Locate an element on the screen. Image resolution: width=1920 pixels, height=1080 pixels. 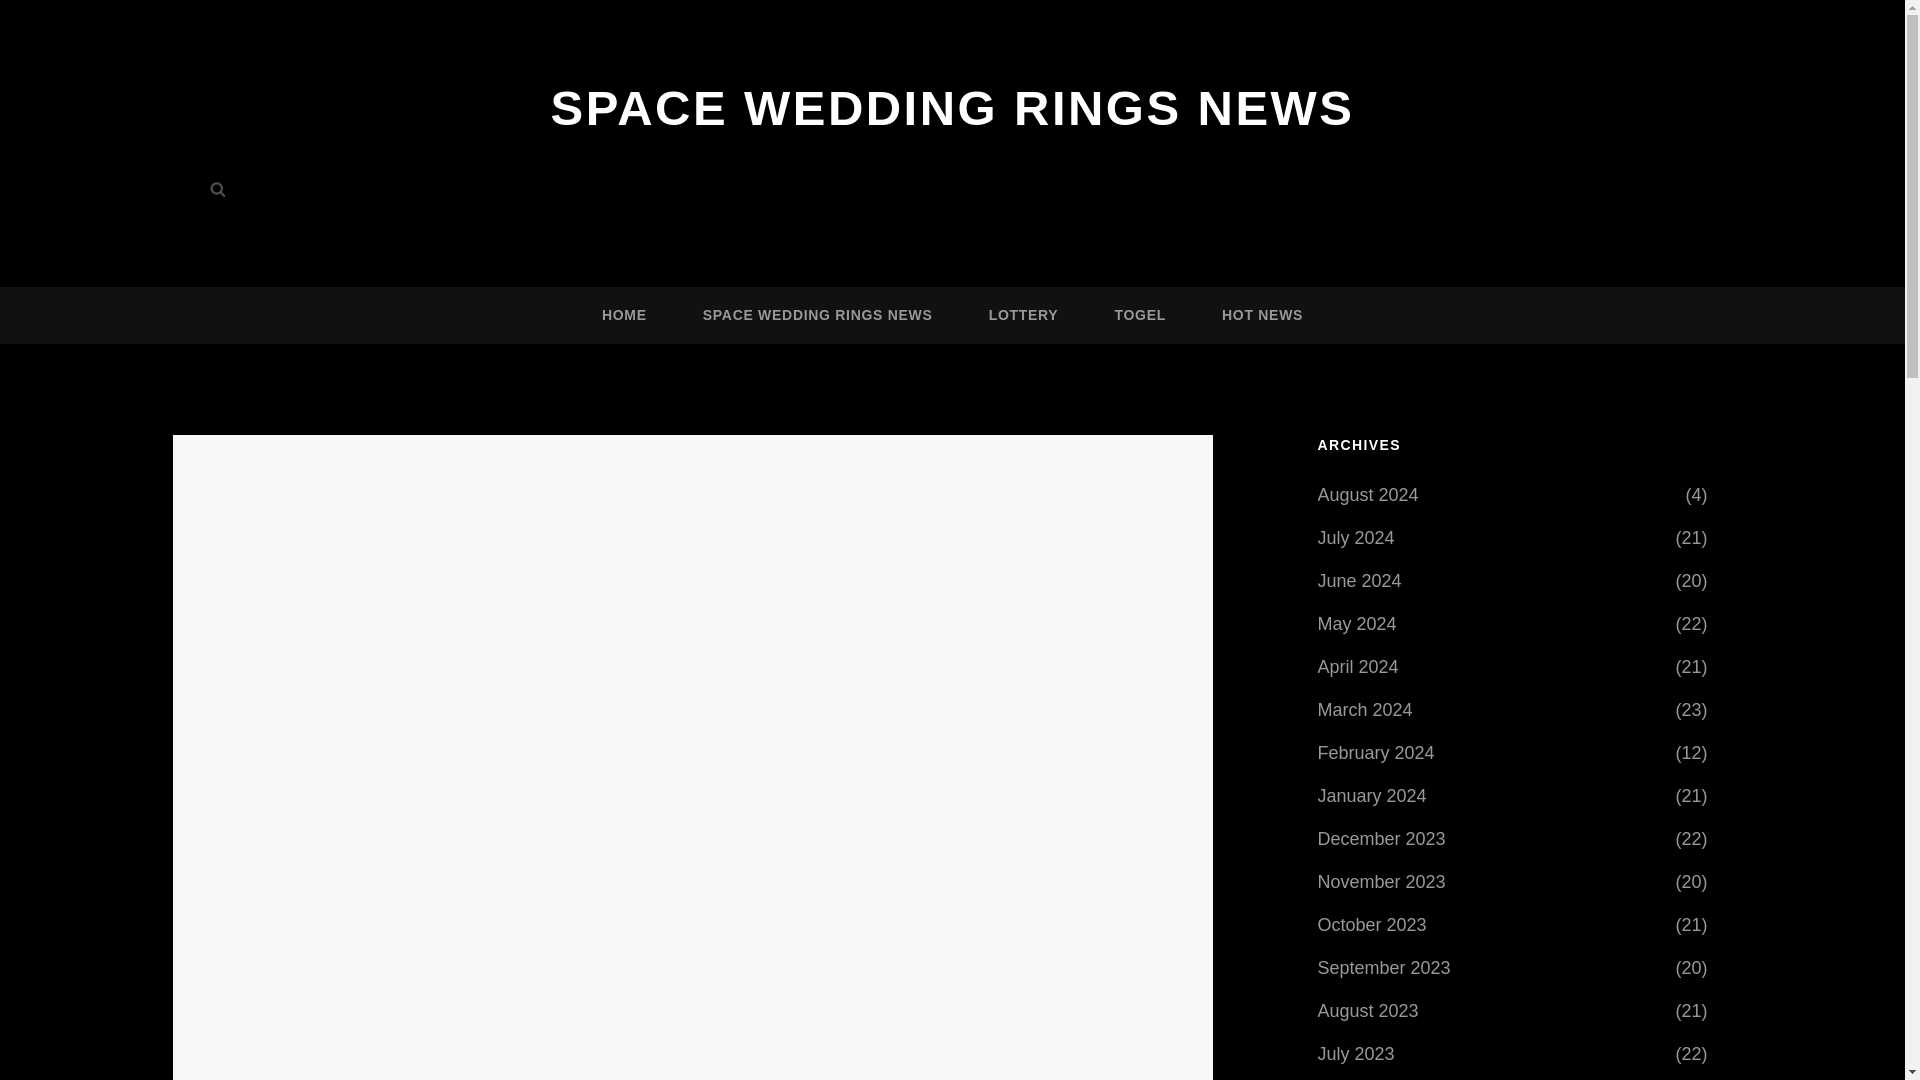
SPACE WEDDING RINGS NEWS is located at coordinates (953, 108).